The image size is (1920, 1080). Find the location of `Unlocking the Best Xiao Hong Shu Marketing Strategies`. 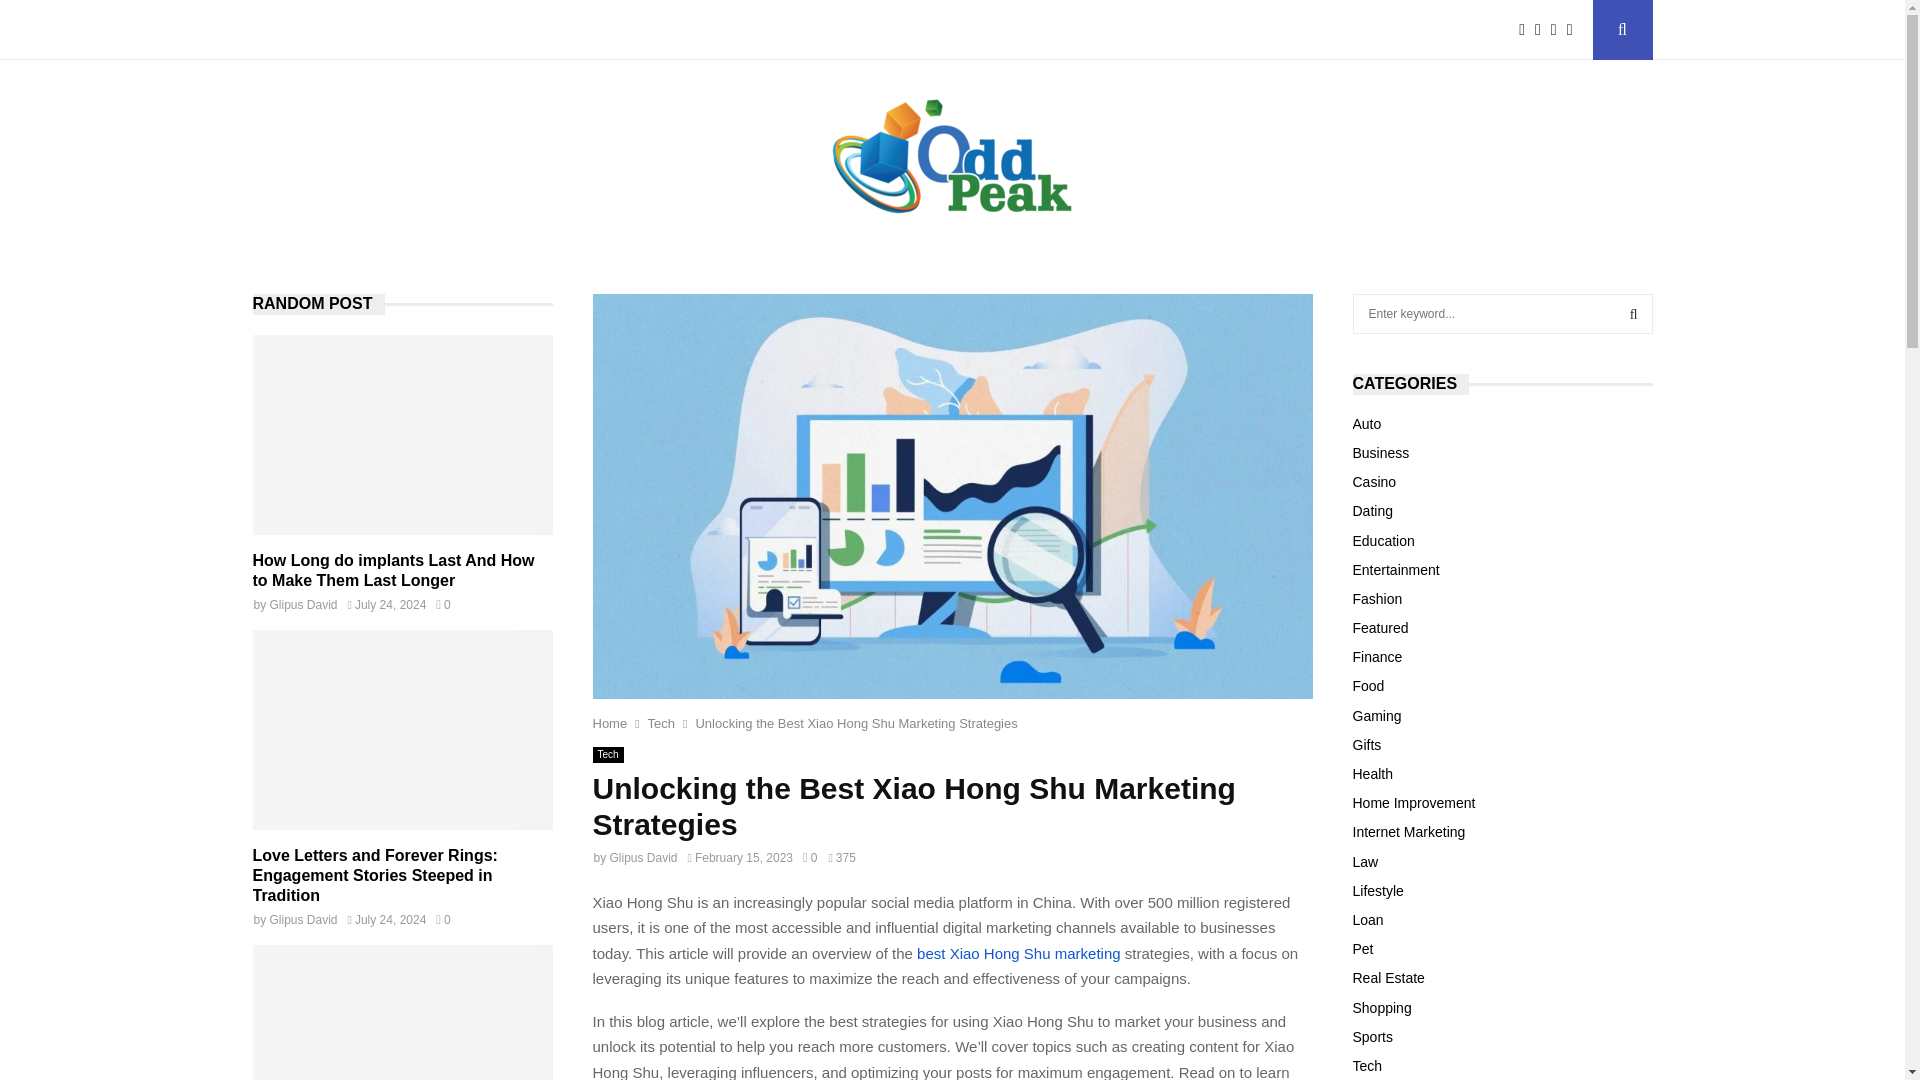

Unlocking the Best Xiao Hong Shu Marketing Strategies is located at coordinates (856, 724).